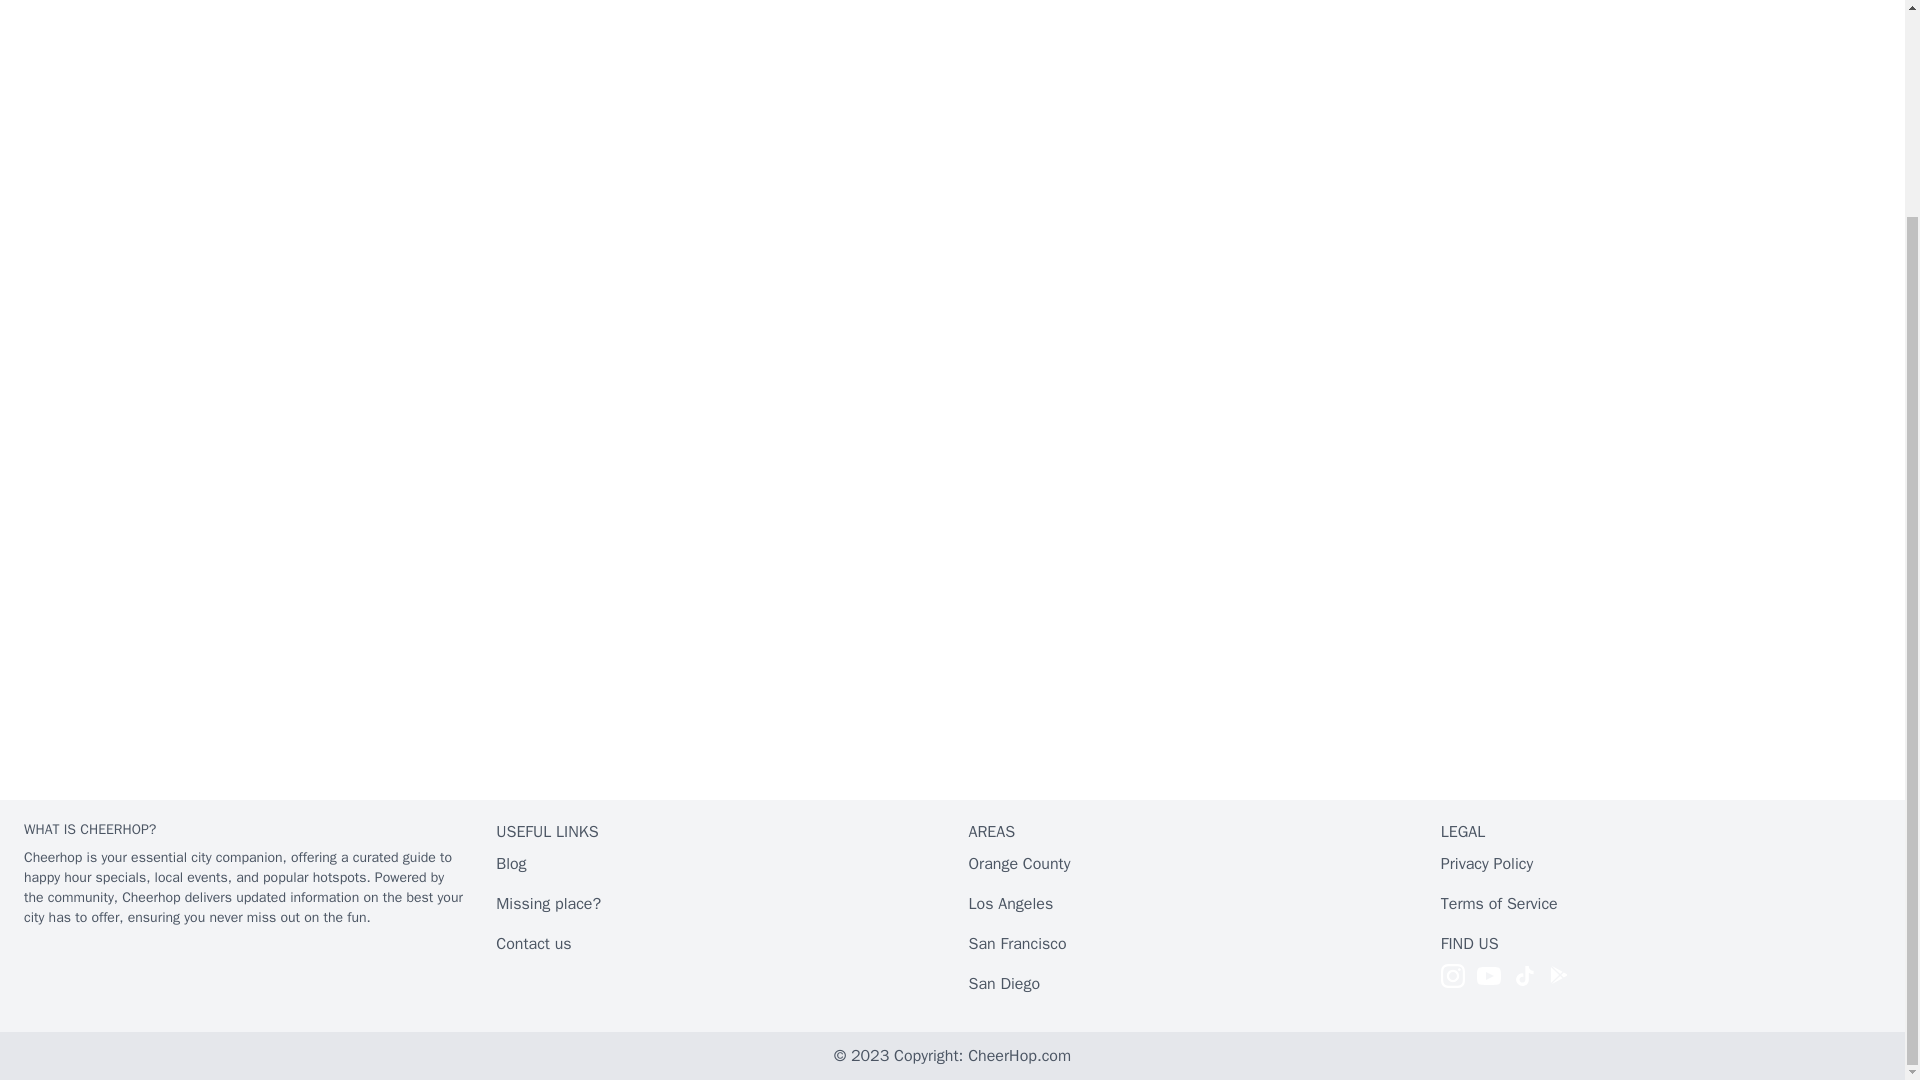 The image size is (1920, 1080). Describe the element at coordinates (532, 944) in the screenshot. I see `Contact us` at that location.